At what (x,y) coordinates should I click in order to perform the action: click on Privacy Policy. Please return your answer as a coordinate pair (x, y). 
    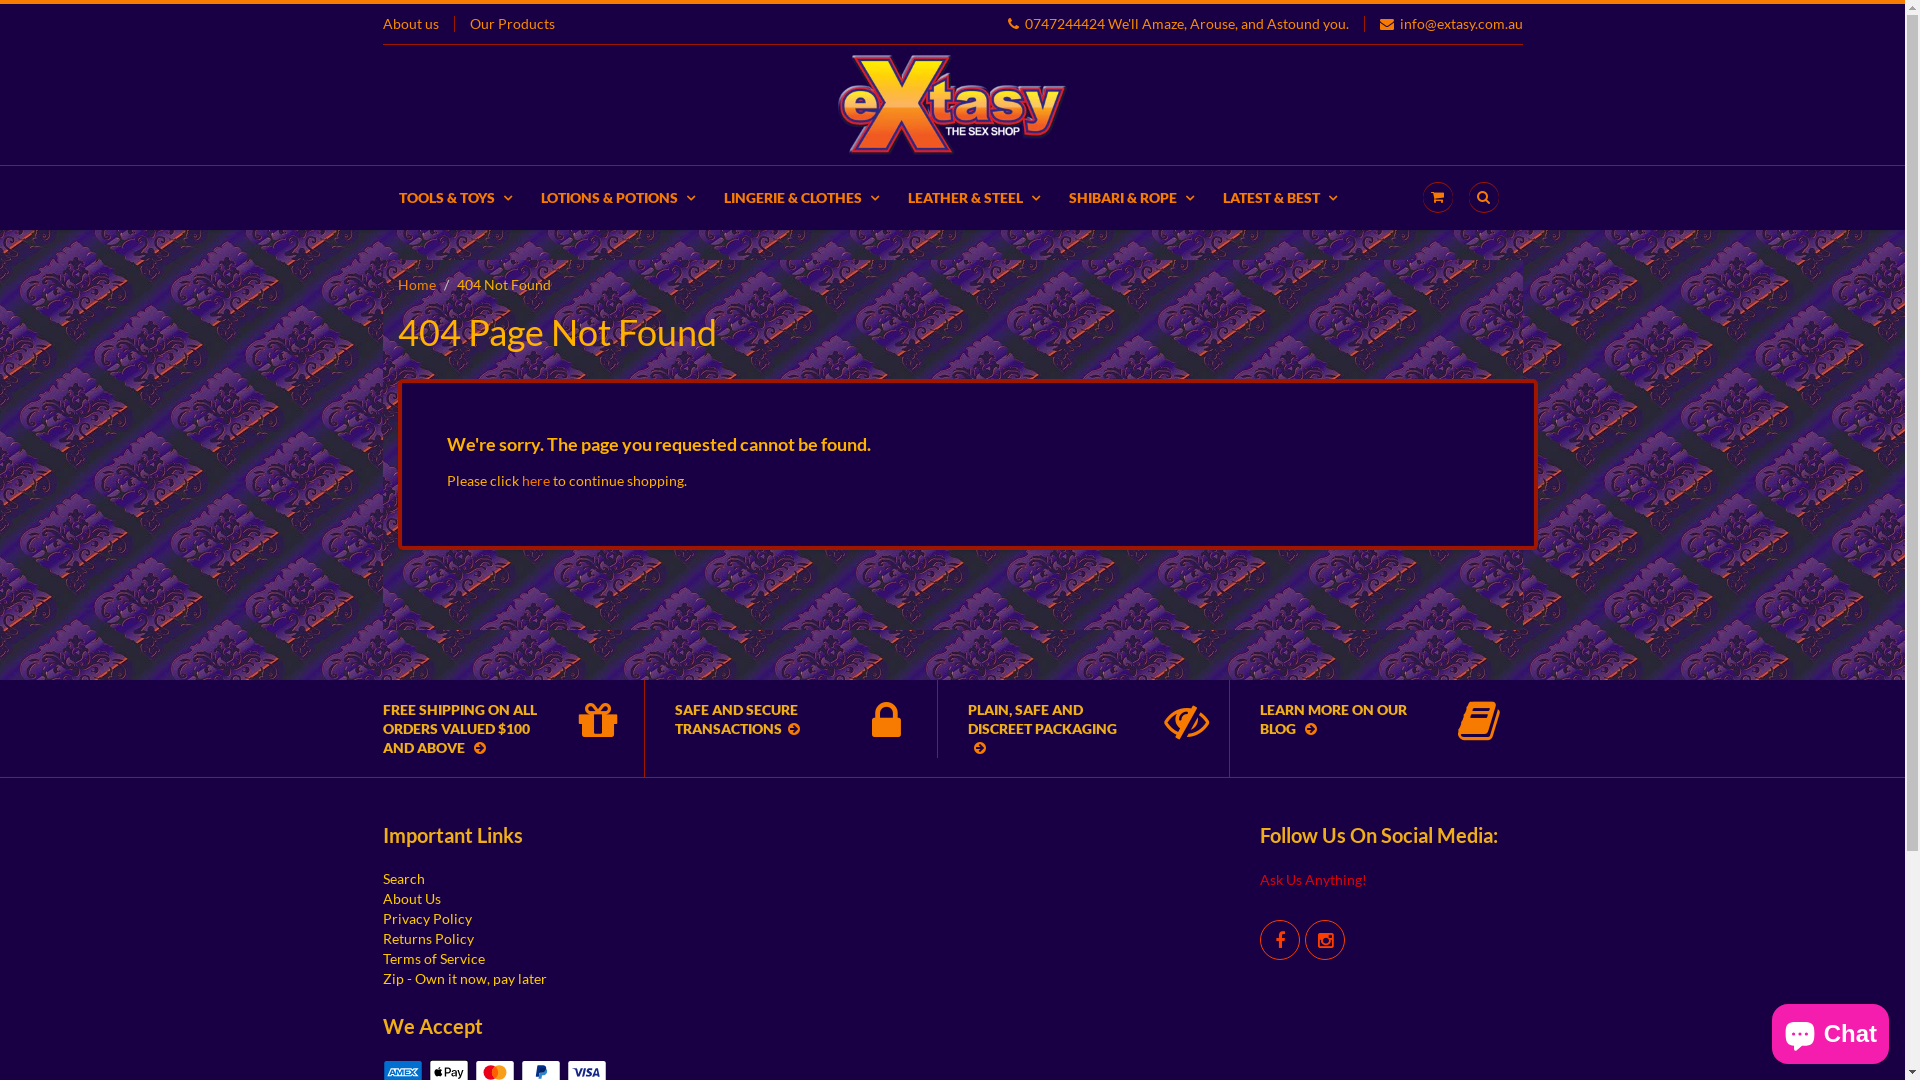
    Looking at the image, I should click on (426, 918).